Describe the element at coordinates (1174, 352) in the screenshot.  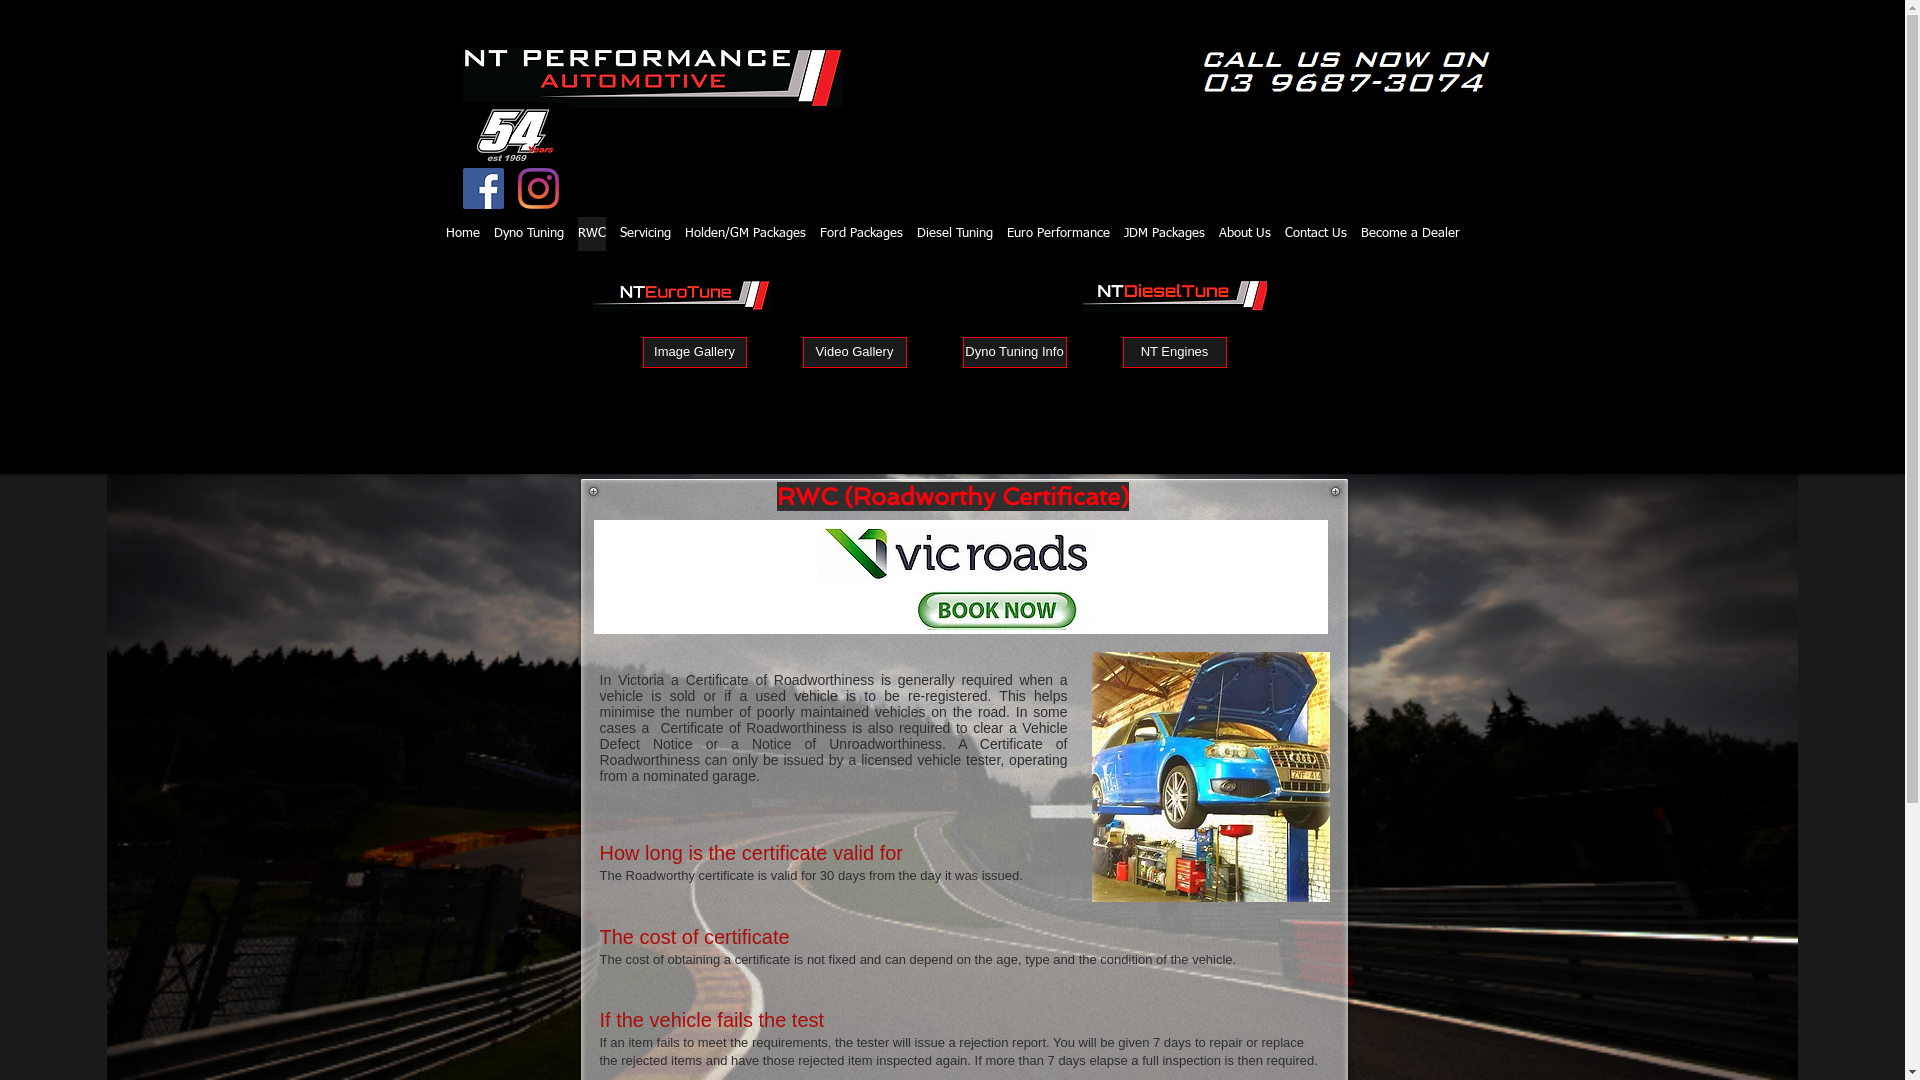
I see `NT Engines` at that location.